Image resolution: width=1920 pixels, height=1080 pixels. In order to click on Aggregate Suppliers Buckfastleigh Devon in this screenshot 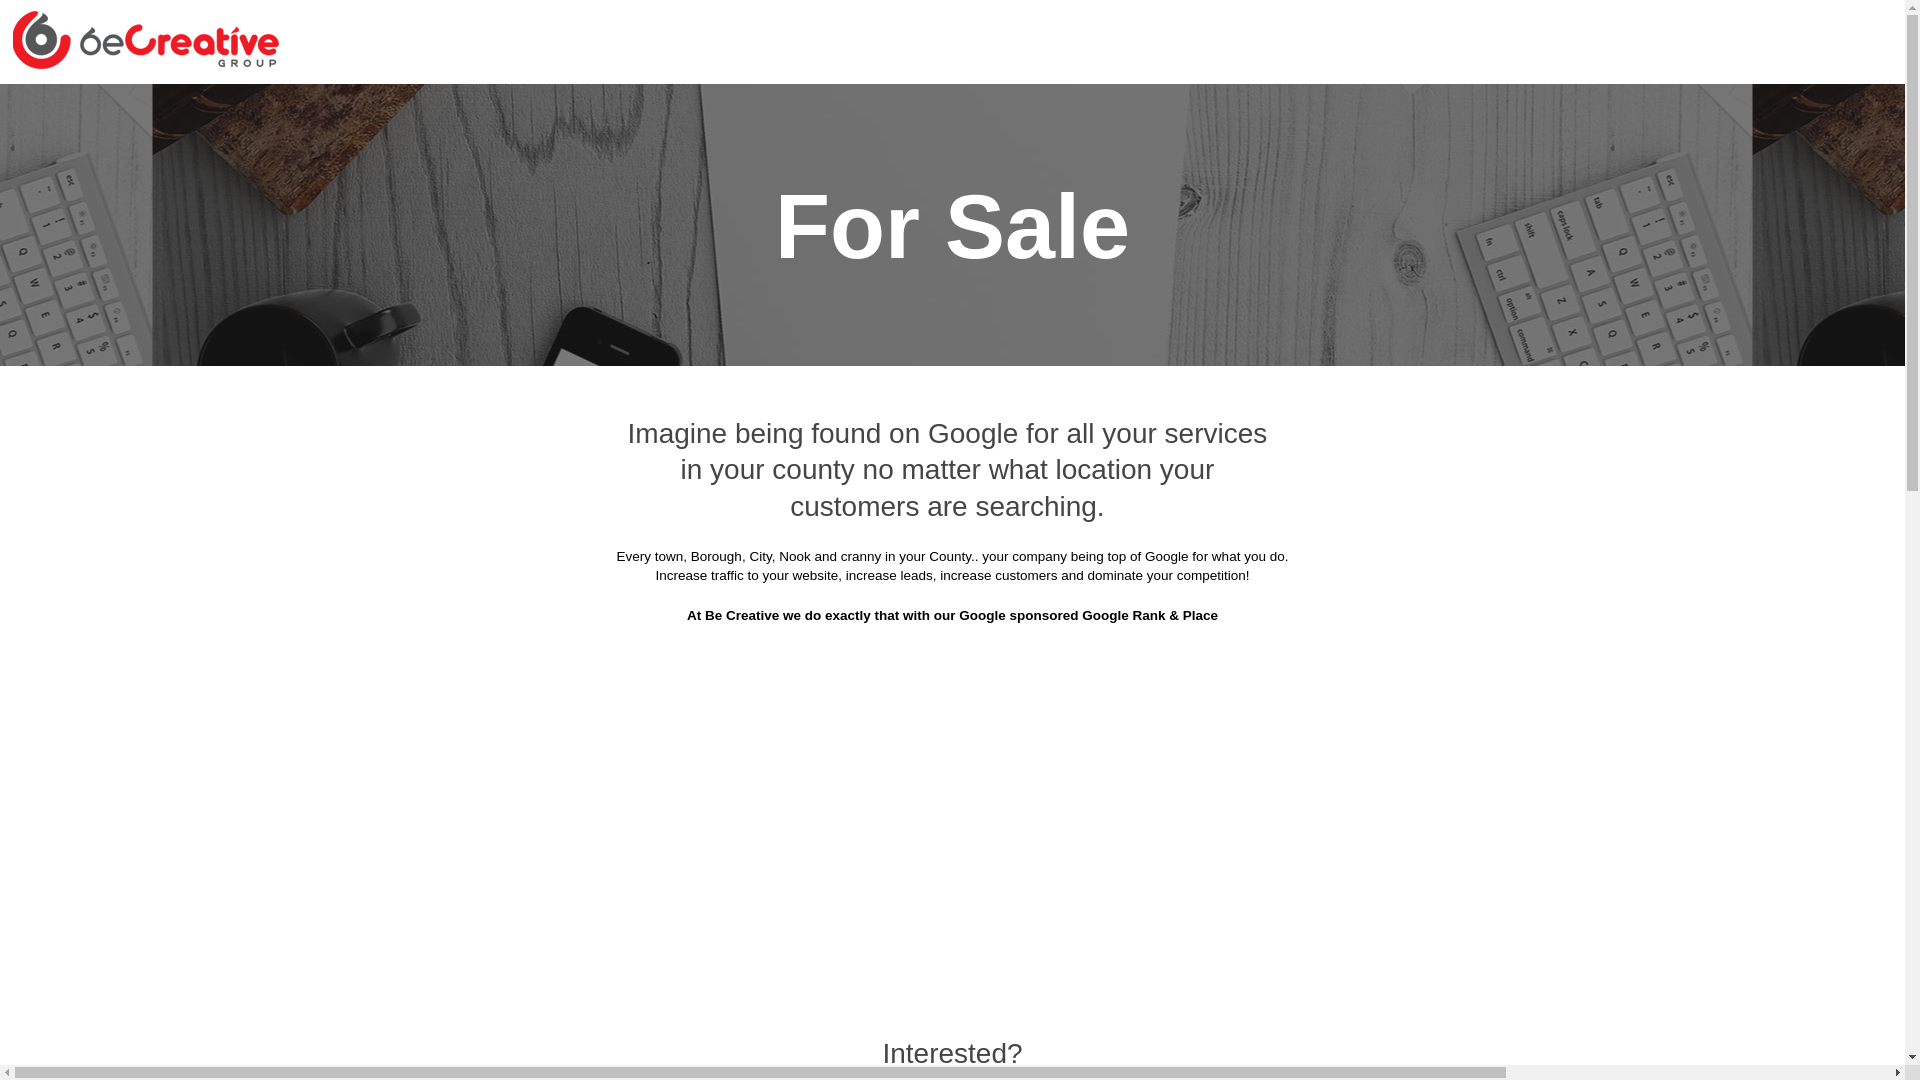, I will do `click(1134, 208)`.